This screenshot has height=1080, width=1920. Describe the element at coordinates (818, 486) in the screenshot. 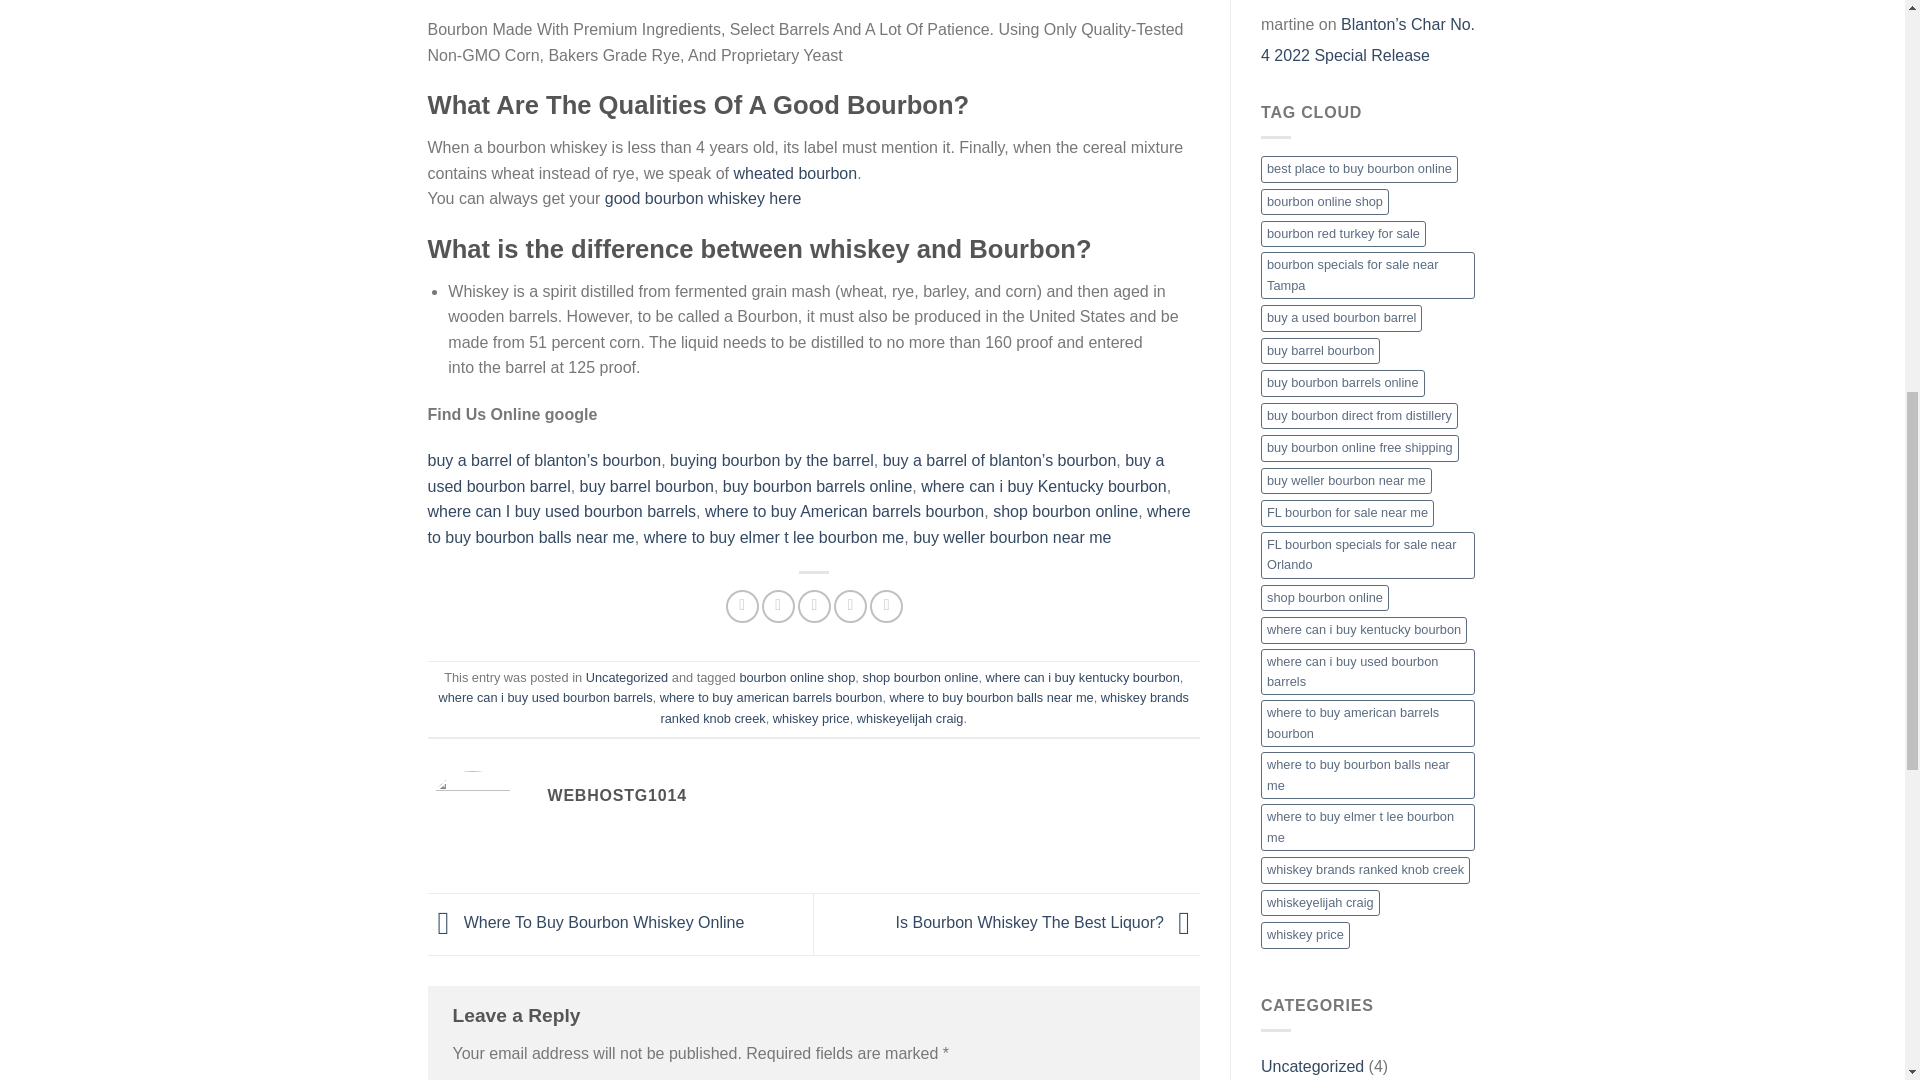

I see `buy bourbon barrels online` at that location.